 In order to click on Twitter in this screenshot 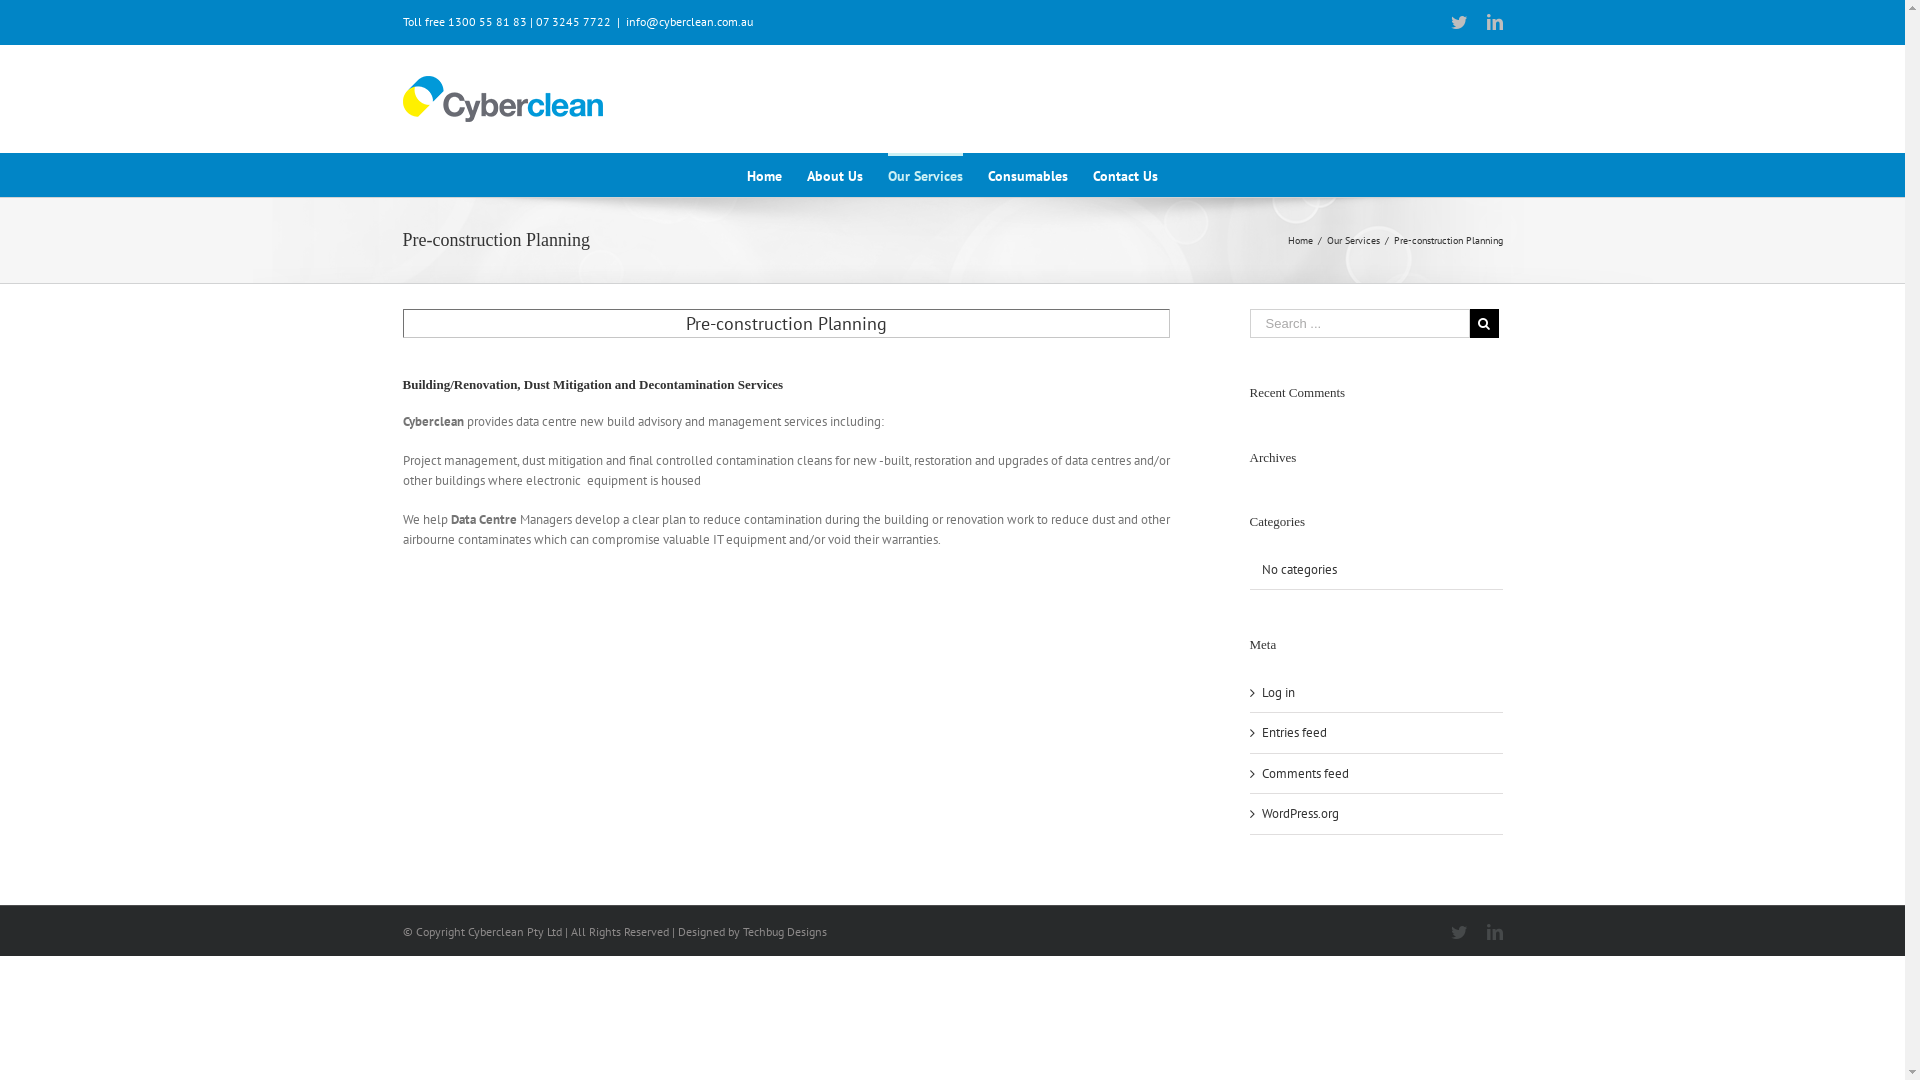, I will do `click(1458, 22)`.